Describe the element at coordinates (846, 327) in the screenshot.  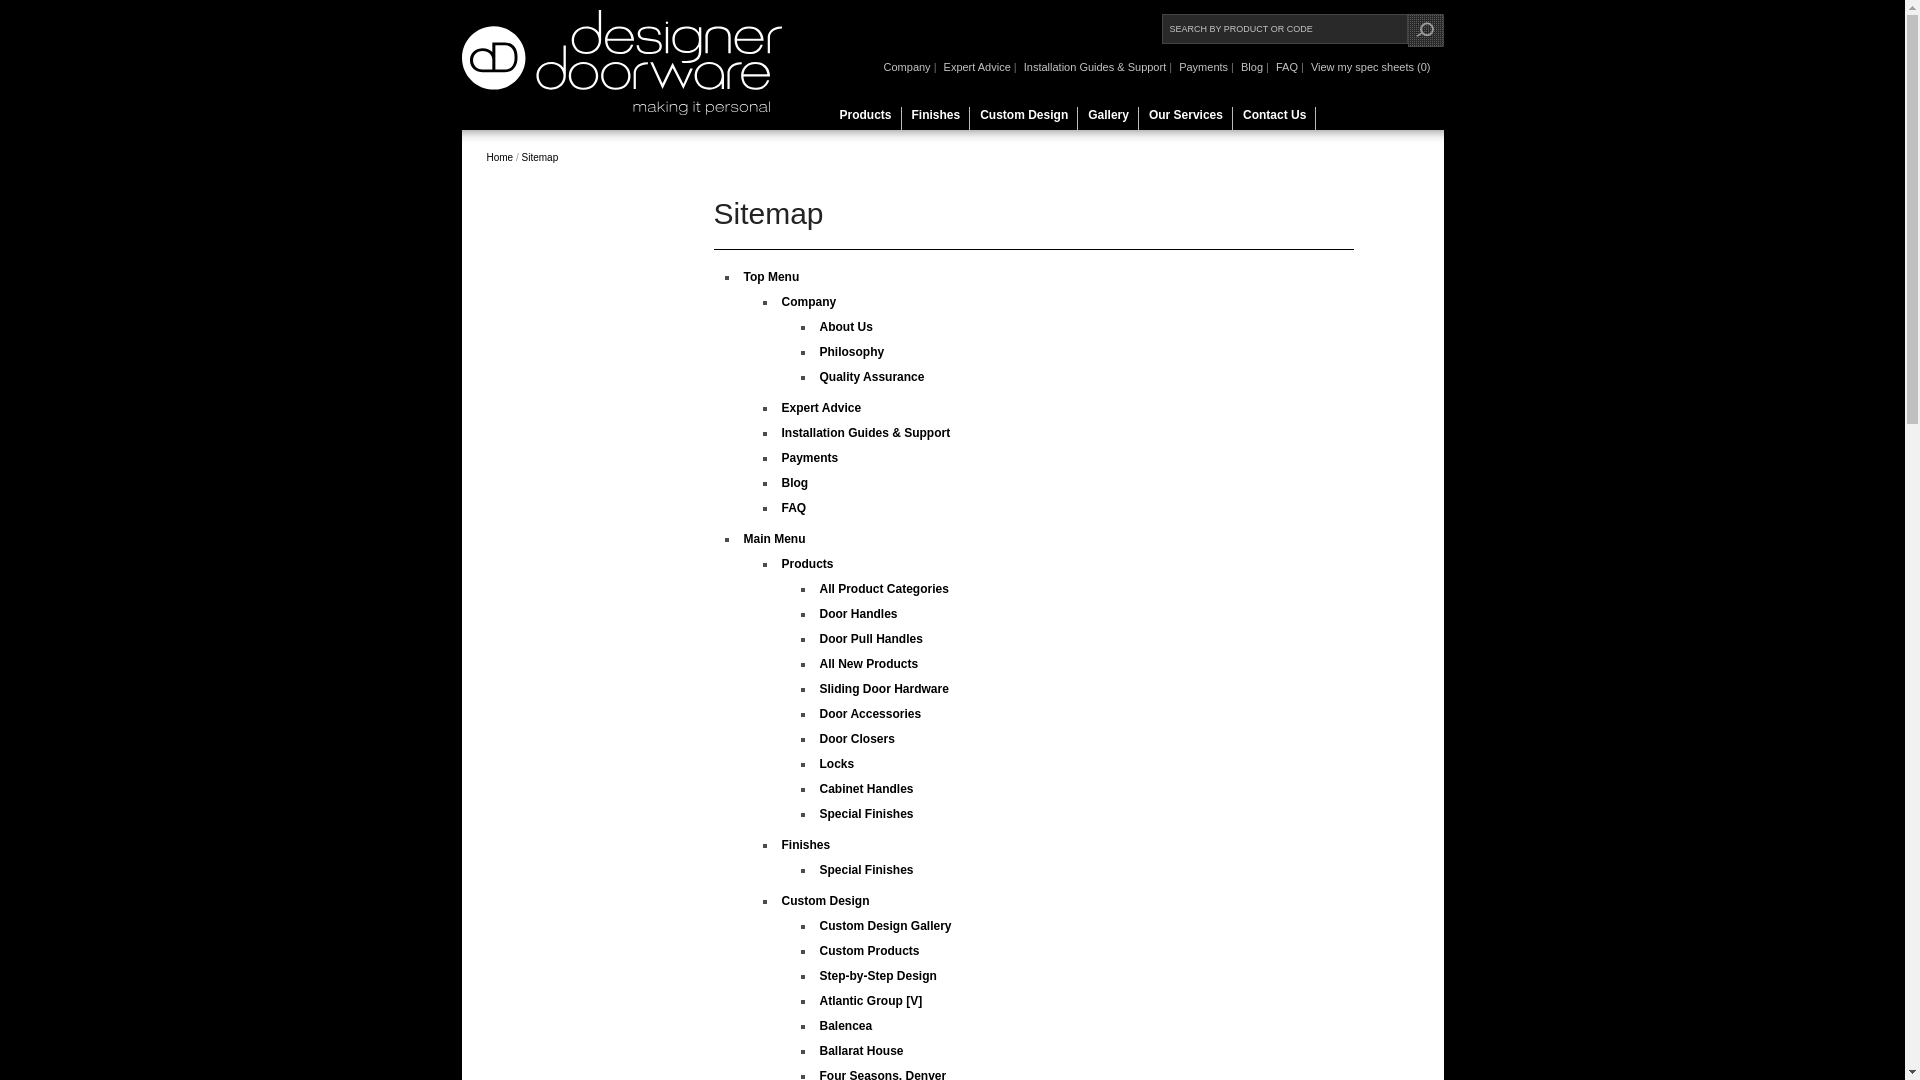
I see `About Us` at that location.